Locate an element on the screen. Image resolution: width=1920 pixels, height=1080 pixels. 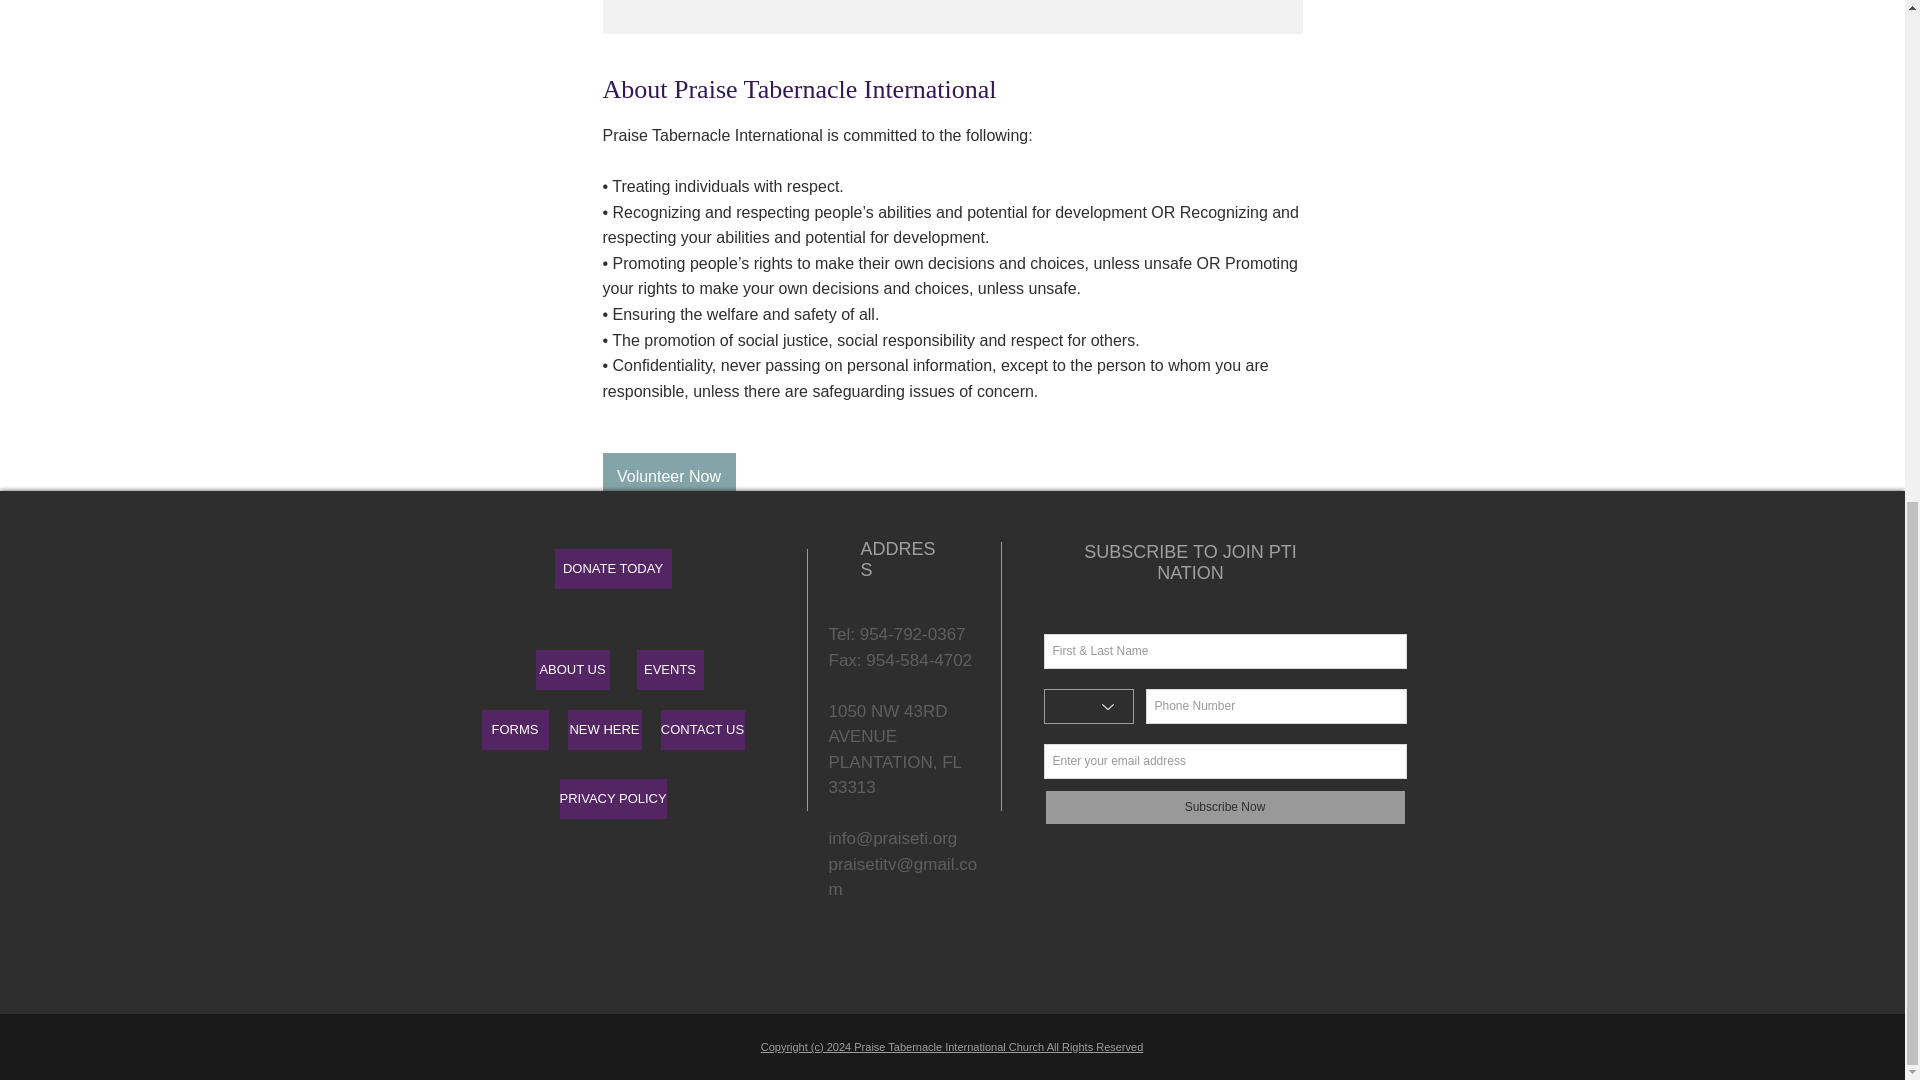
CONTACT US is located at coordinates (702, 729).